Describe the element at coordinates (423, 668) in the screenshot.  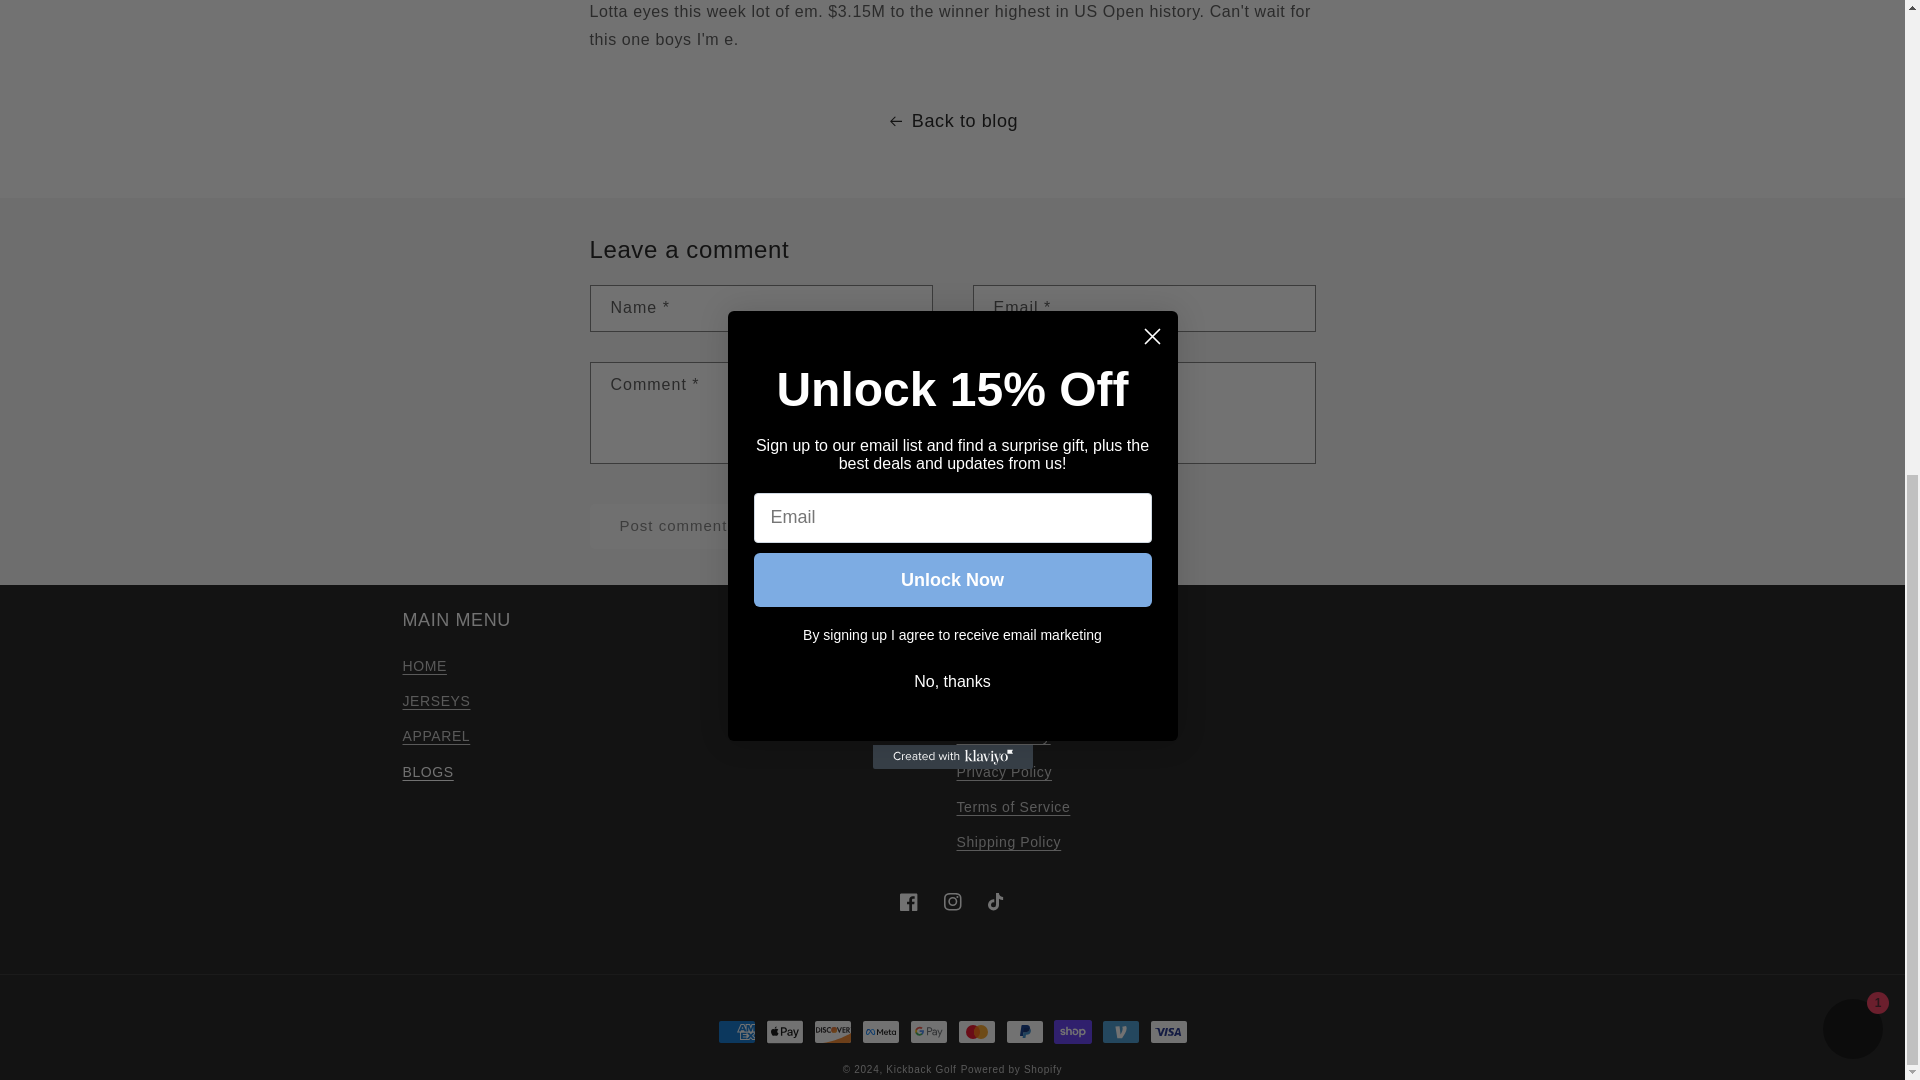
I see `HOME` at that location.